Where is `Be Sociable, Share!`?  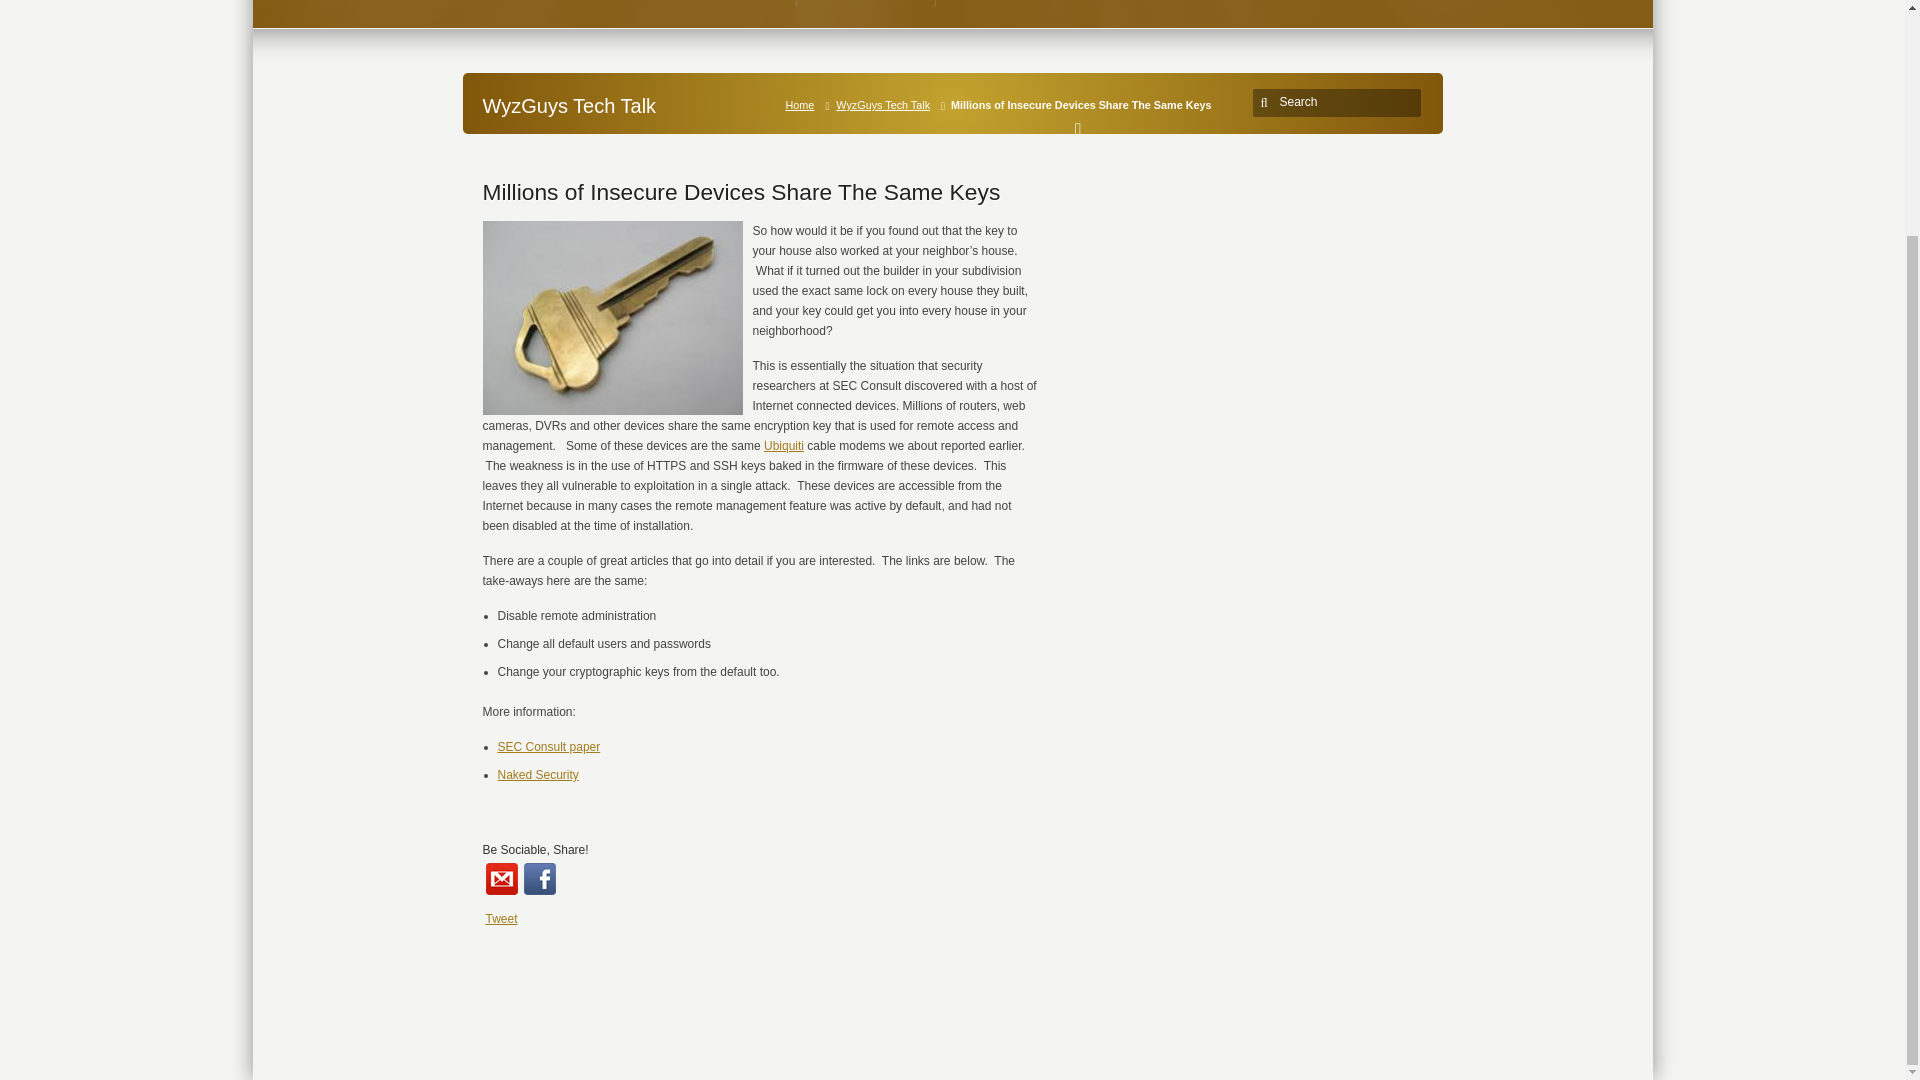 Be Sociable, Share! is located at coordinates (534, 850).